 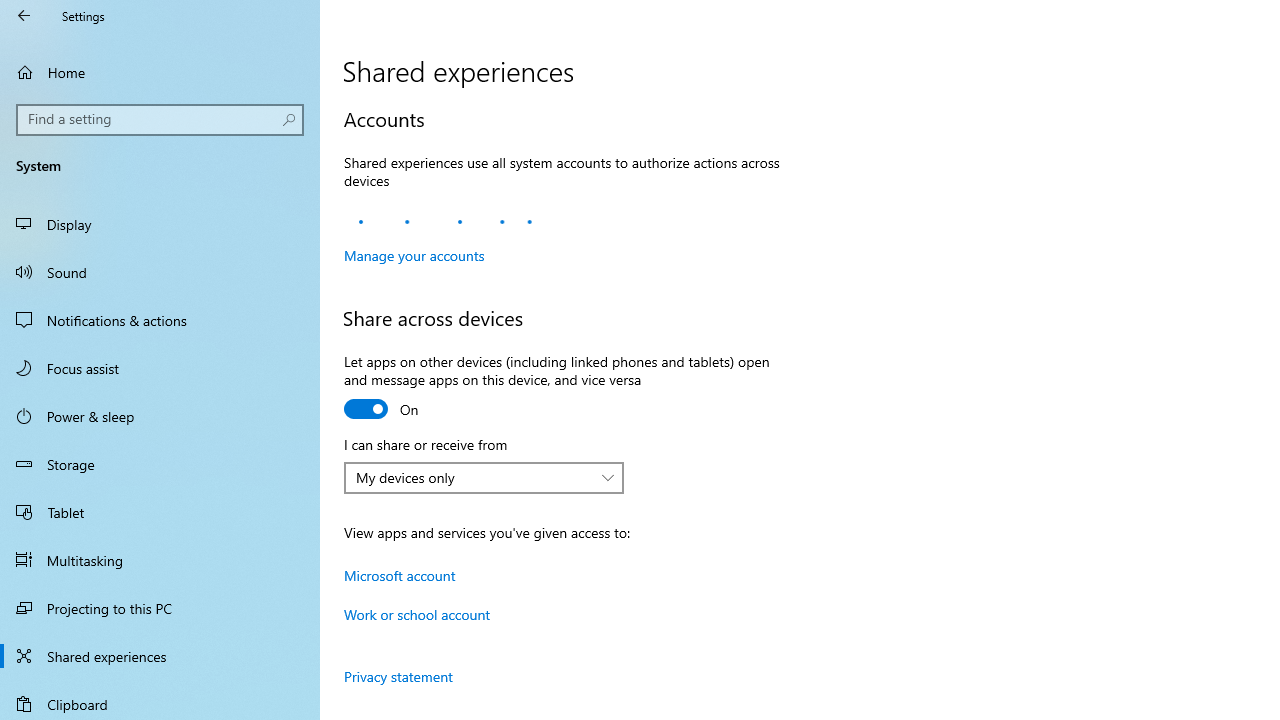 I want to click on Sound, so click(x=160, y=271).